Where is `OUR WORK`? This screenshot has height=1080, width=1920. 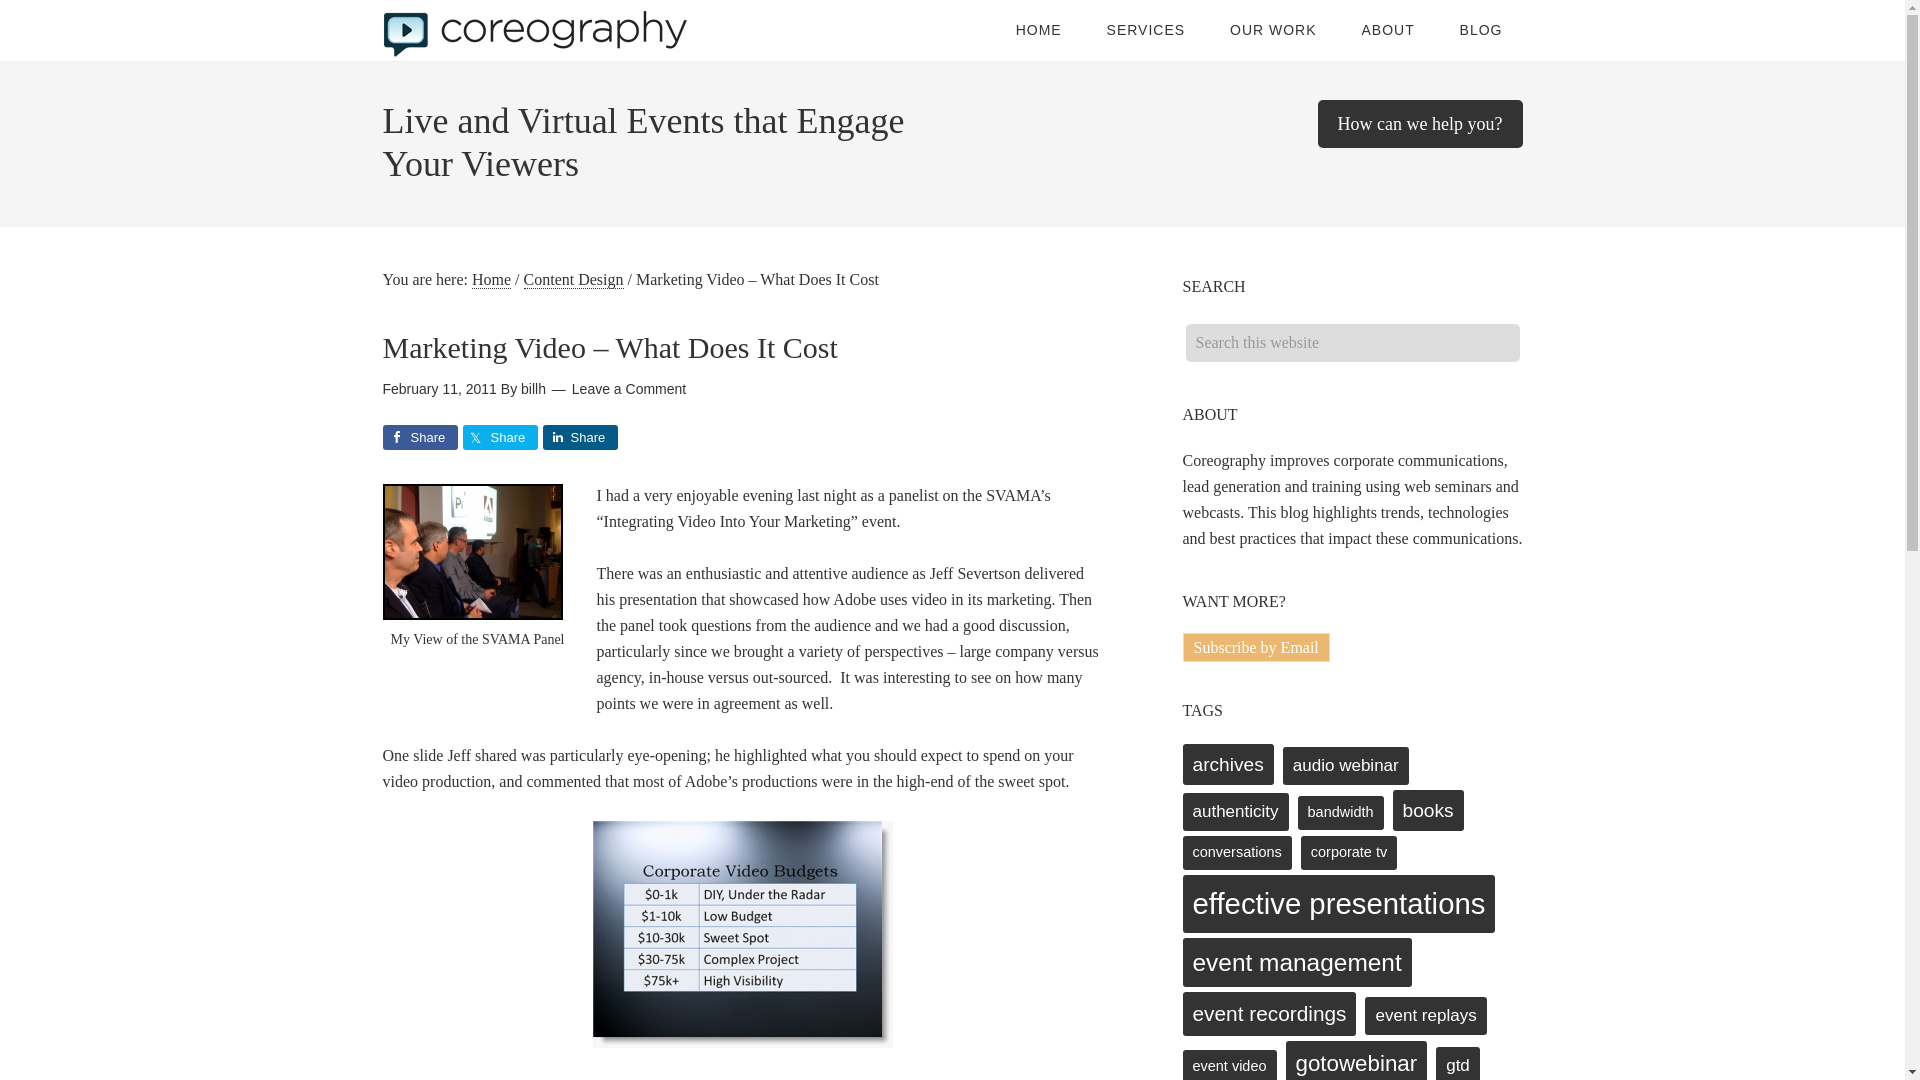 OUR WORK is located at coordinates (1272, 30).